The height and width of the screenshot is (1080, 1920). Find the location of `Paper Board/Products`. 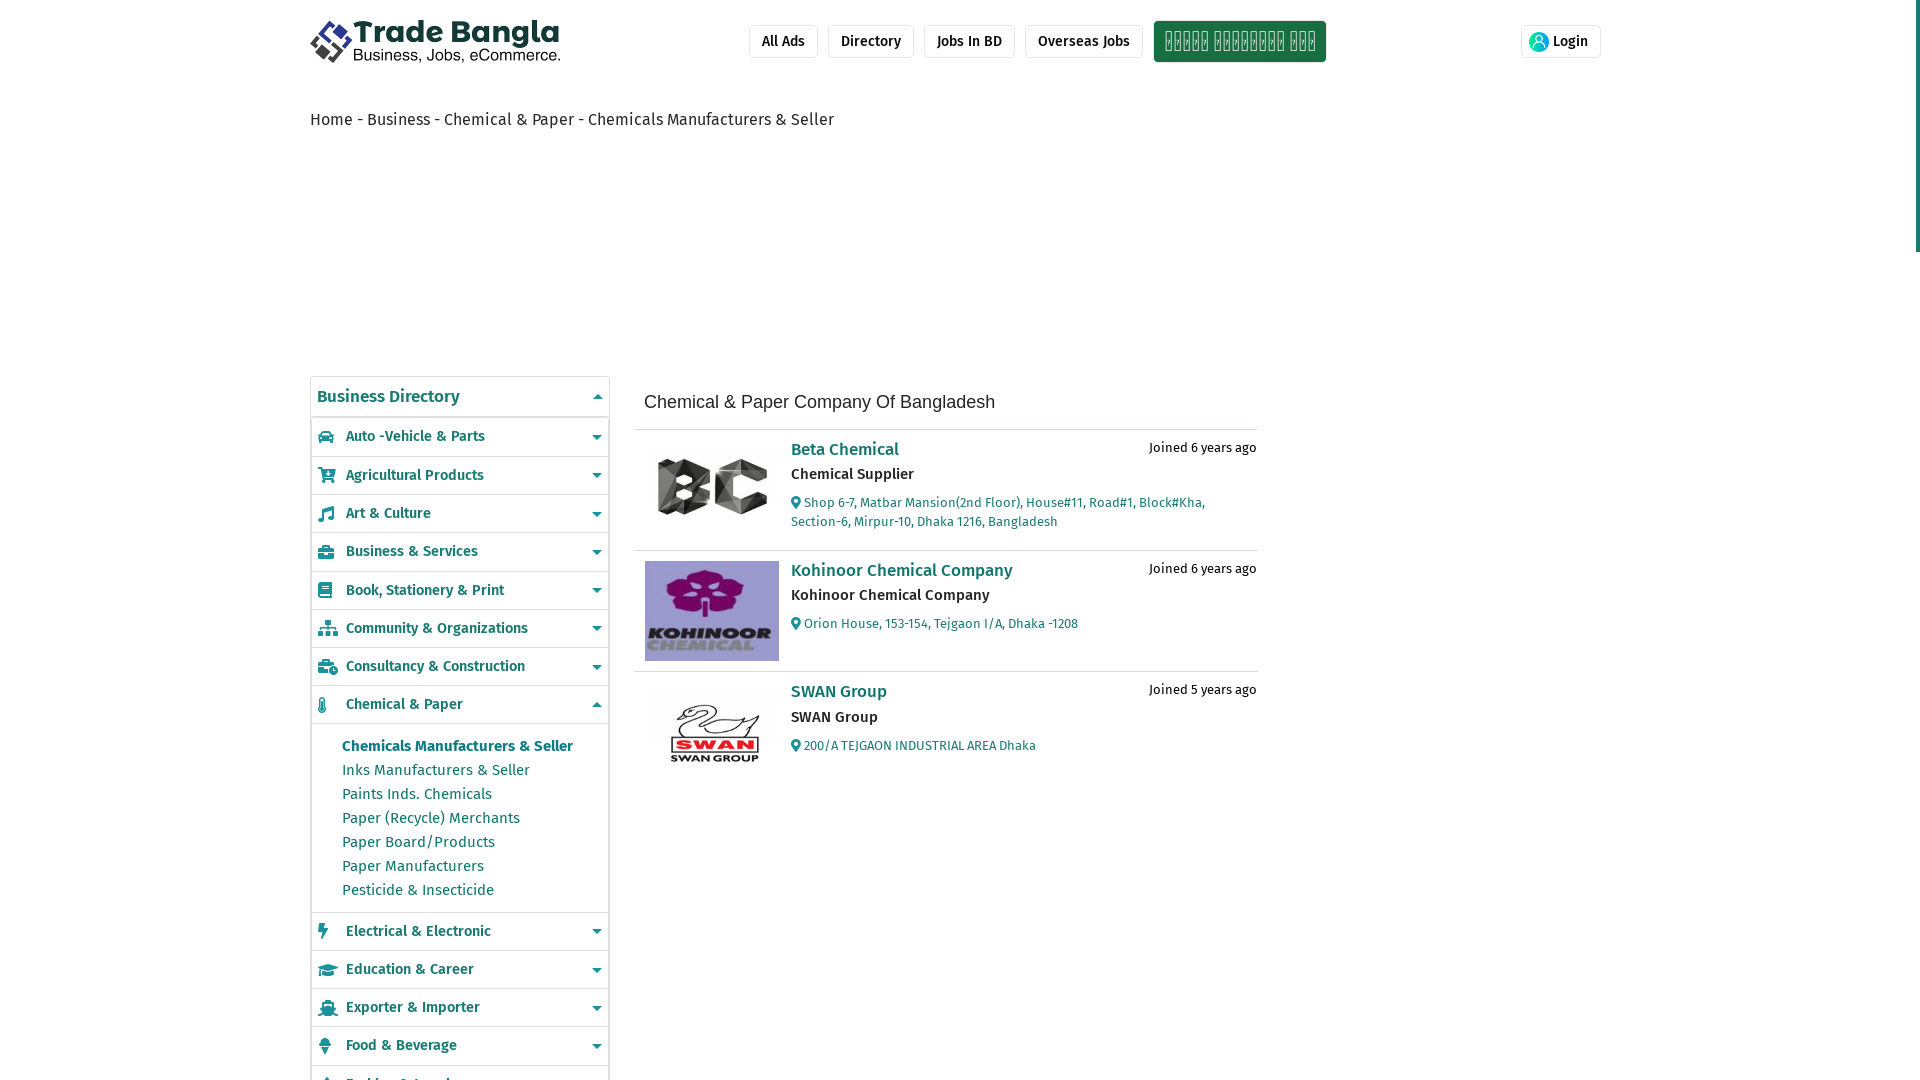

Paper Board/Products is located at coordinates (418, 842).